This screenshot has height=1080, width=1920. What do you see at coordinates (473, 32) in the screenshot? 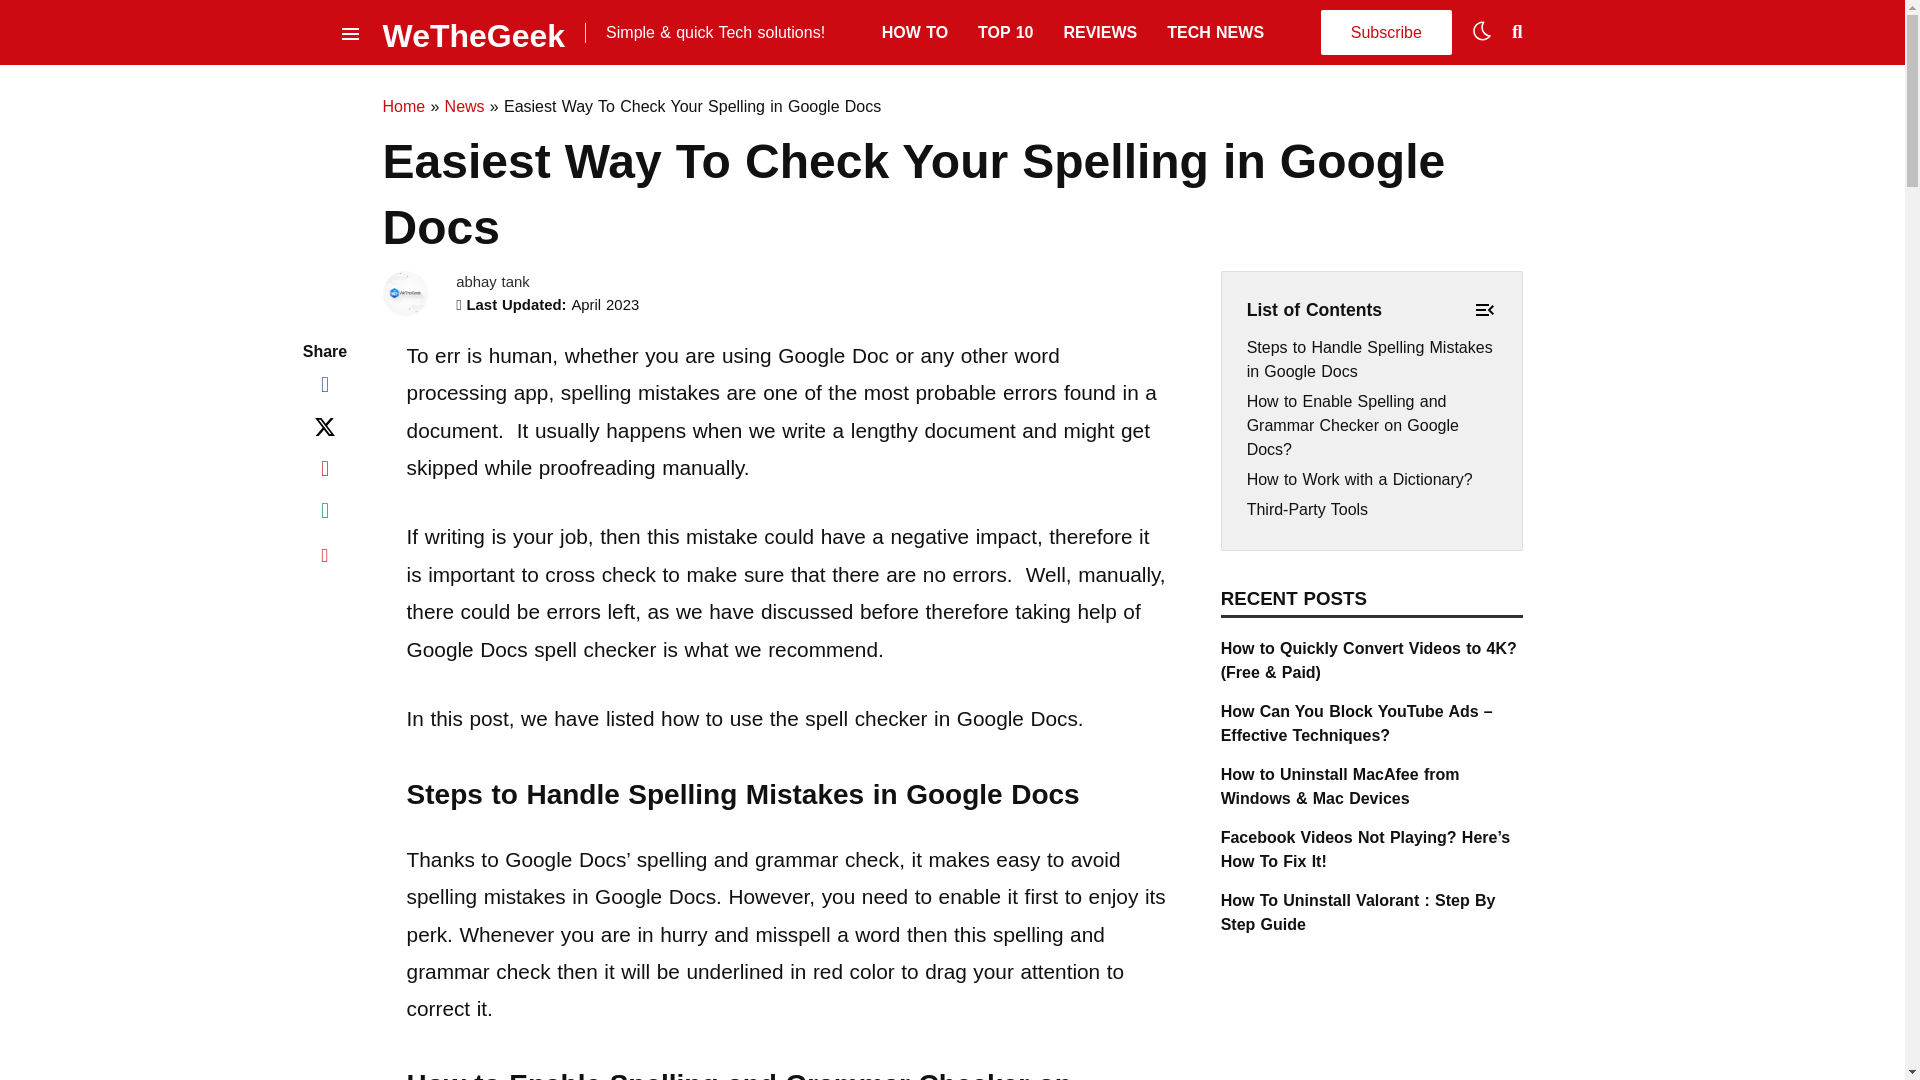
I see `WeTheGeek` at bounding box center [473, 32].